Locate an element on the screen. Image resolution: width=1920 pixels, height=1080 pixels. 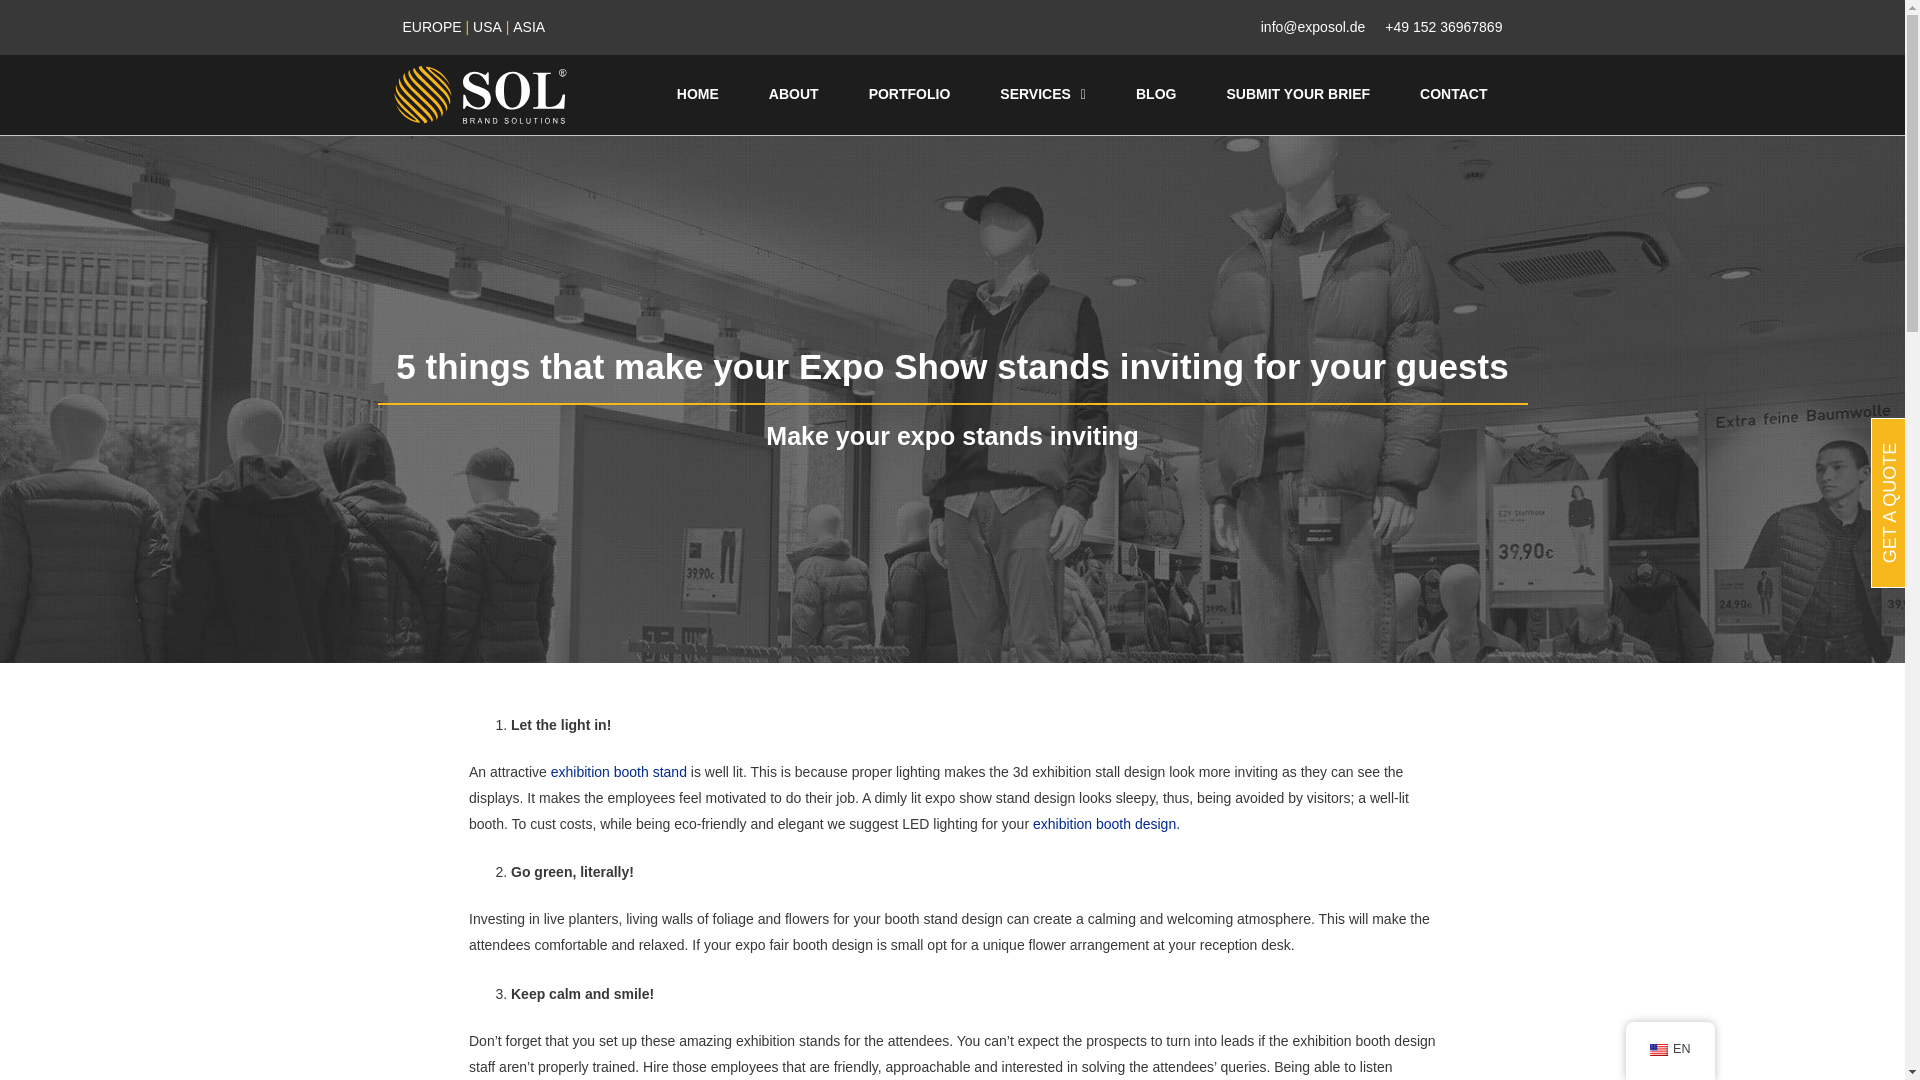
PORTFOLIO is located at coordinates (910, 94).